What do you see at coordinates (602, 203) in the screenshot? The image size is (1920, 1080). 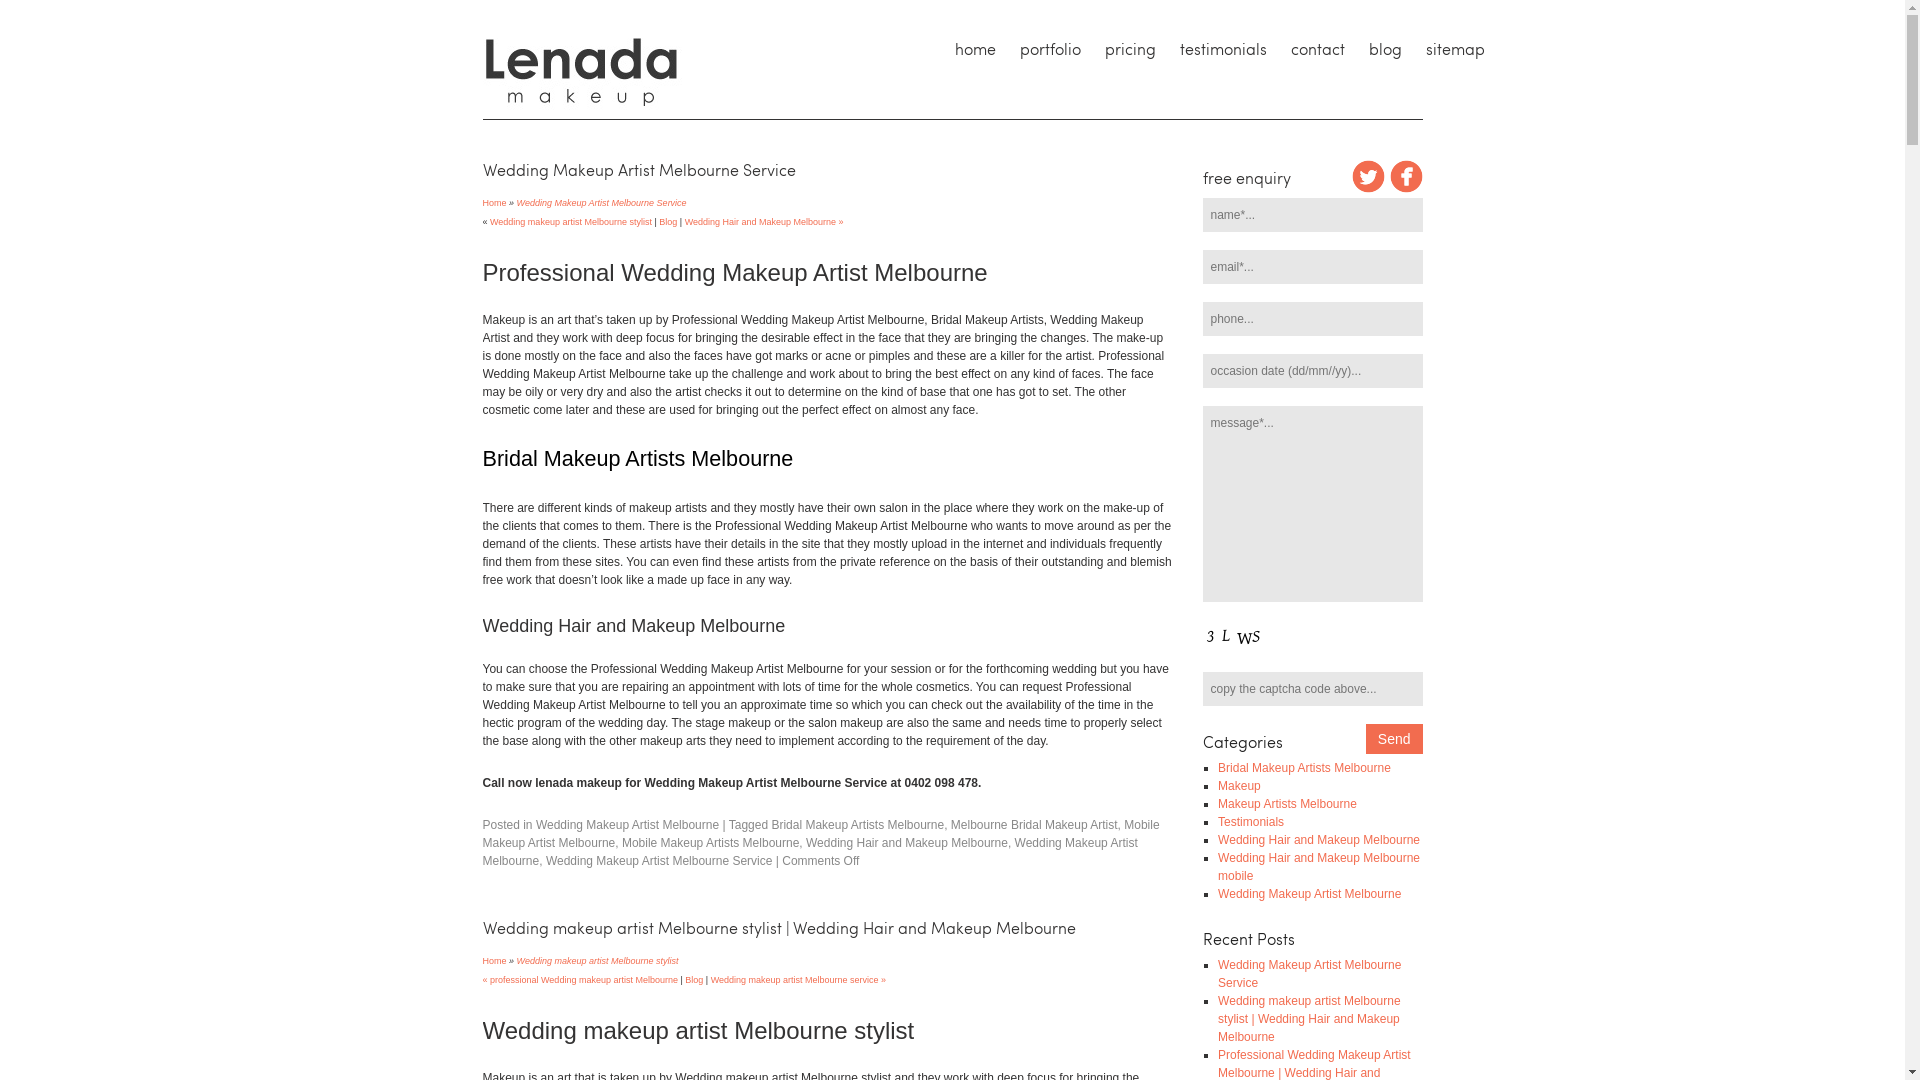 I see `Wedding Makeup Artist Melbourne Service` at bounding box center [602, 203].